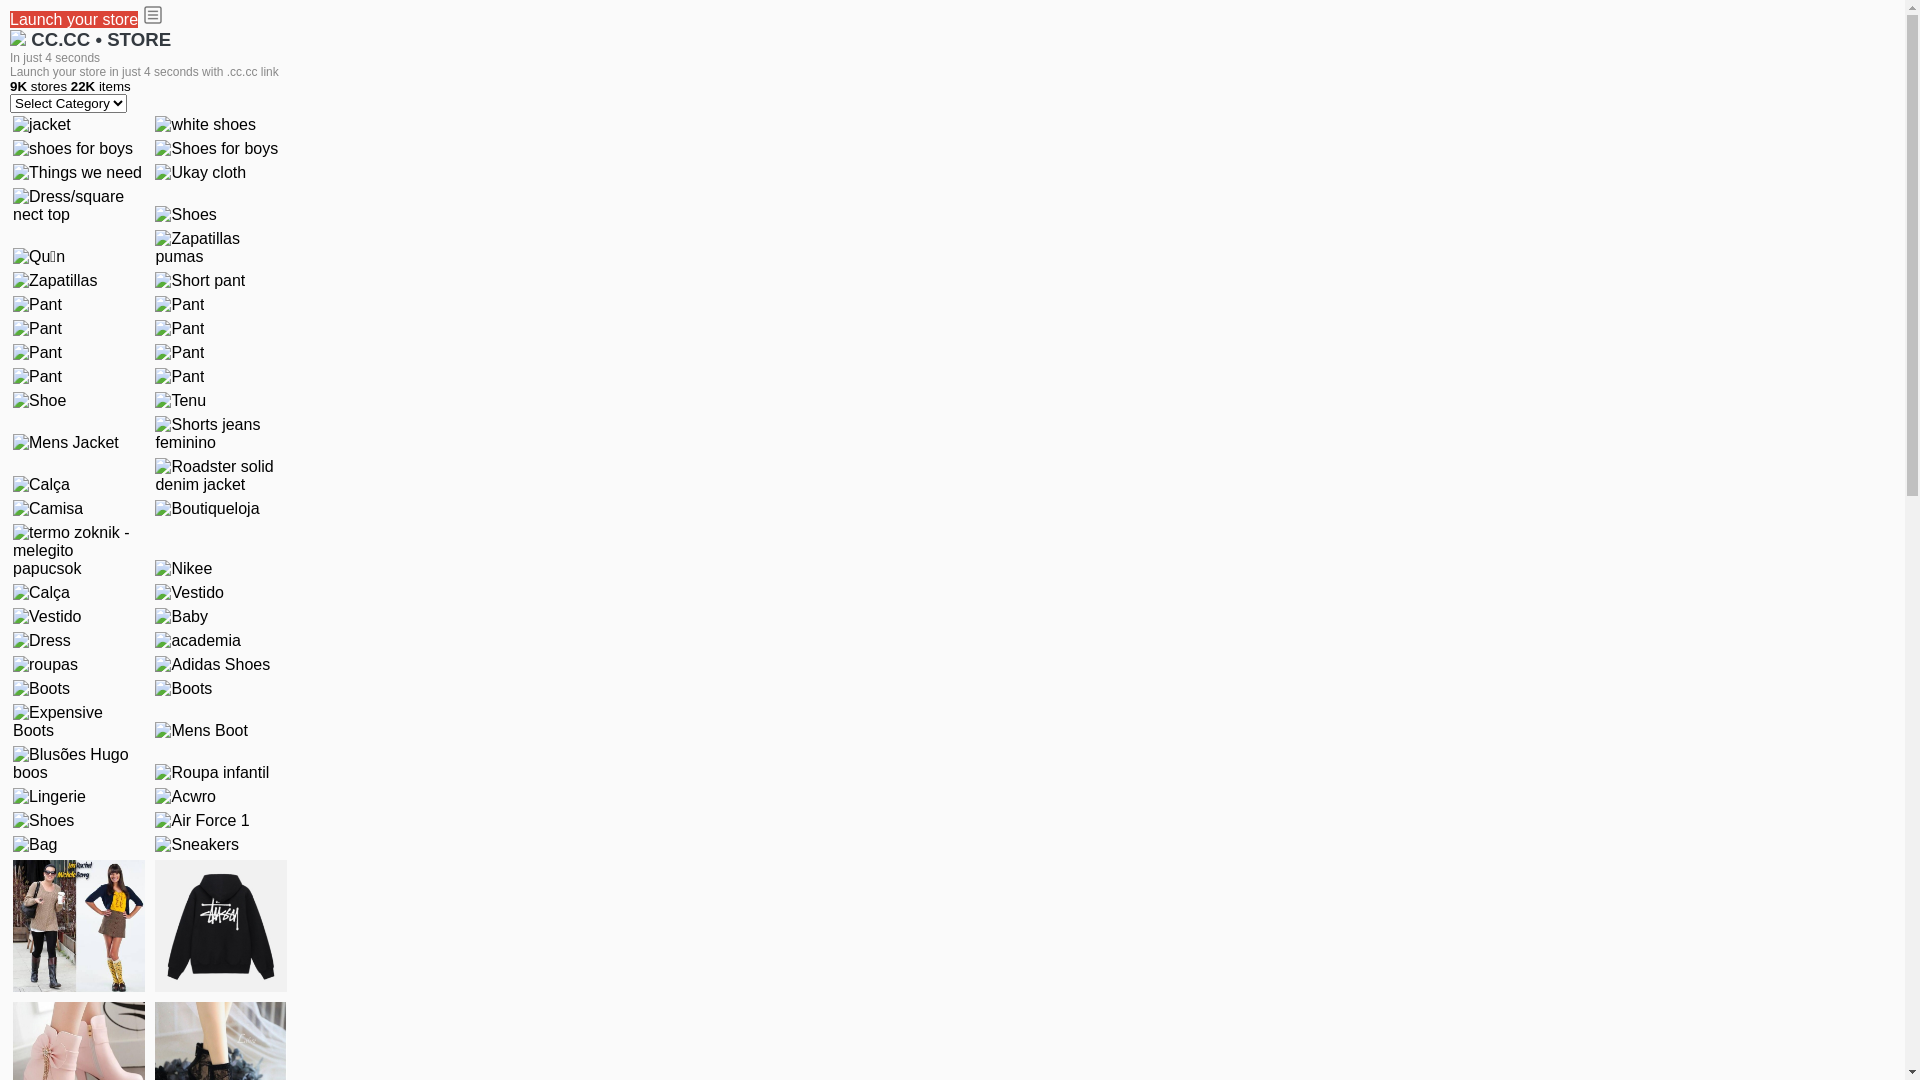  Describe the element at coordinates (180, 329) in the screenshot. I see `Pant` at that location.